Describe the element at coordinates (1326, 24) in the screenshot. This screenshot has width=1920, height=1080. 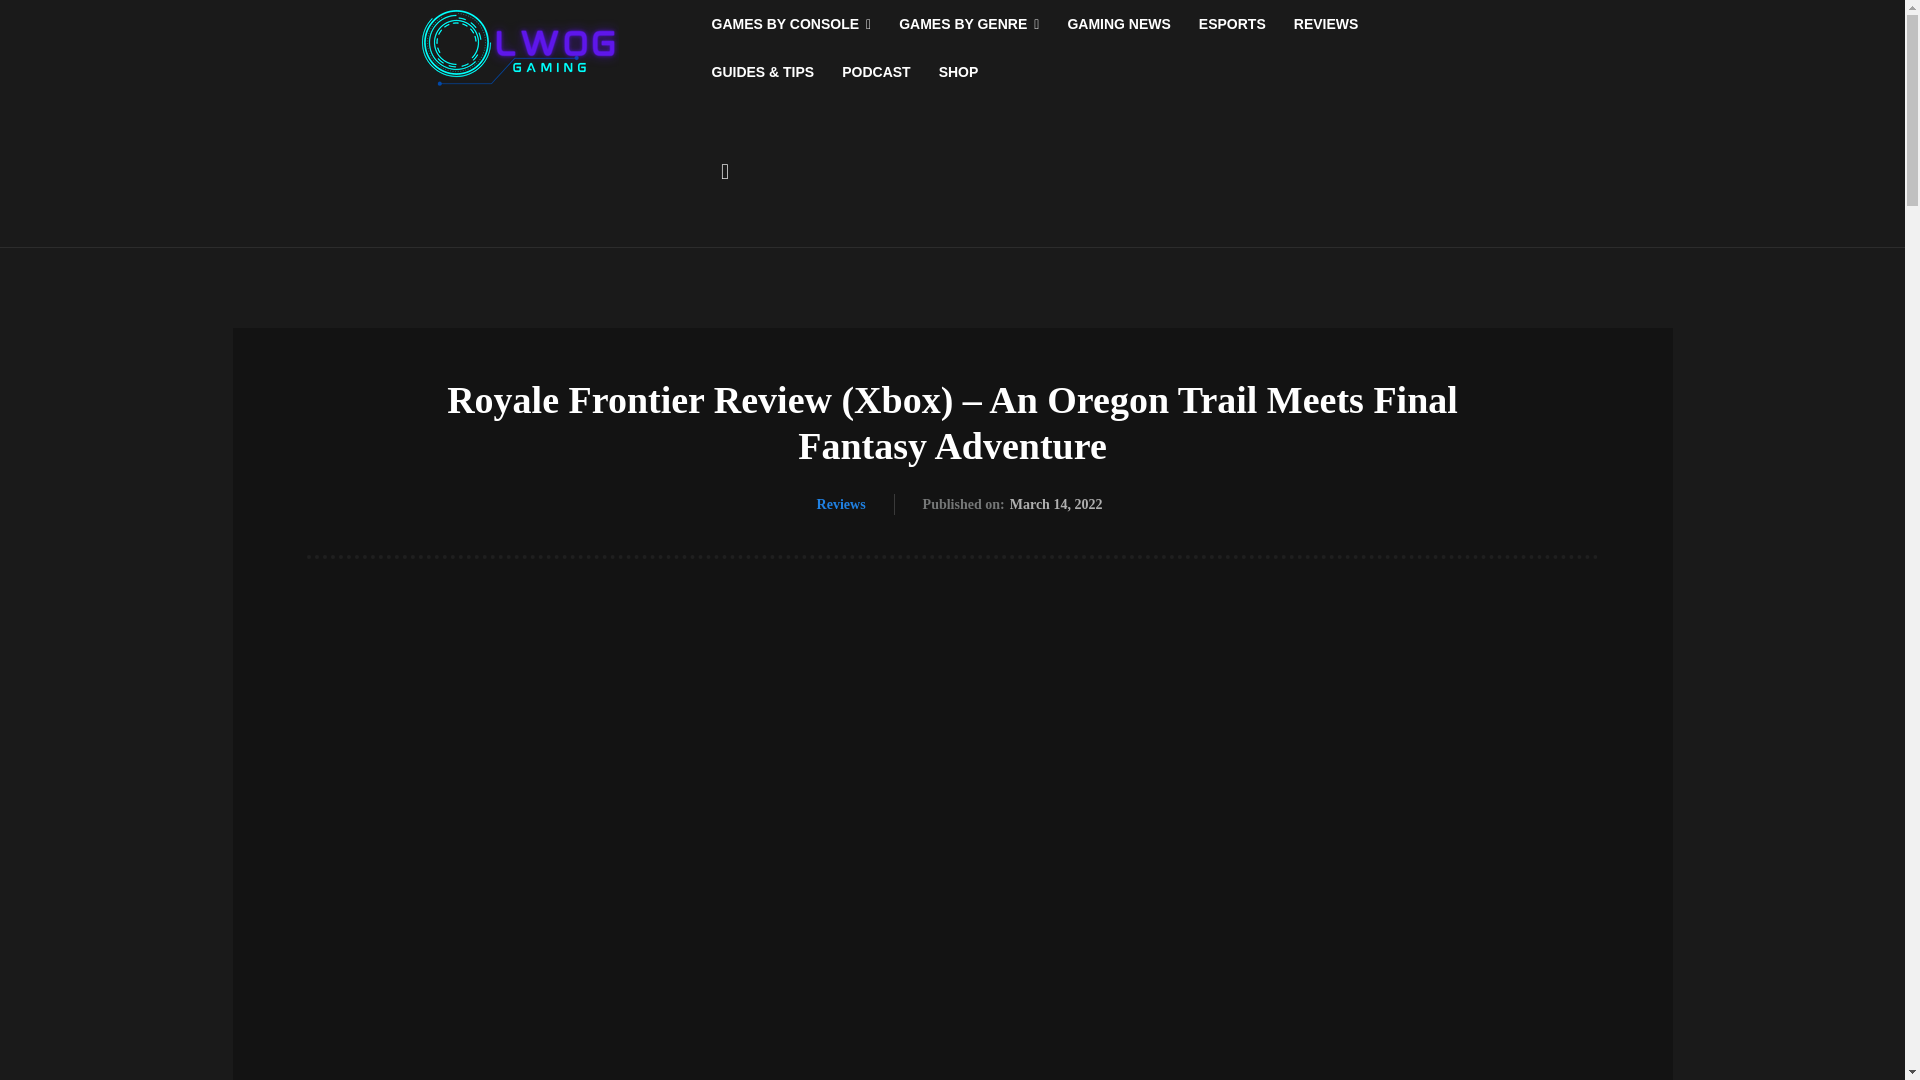
I see `REVIEWS` at that location.